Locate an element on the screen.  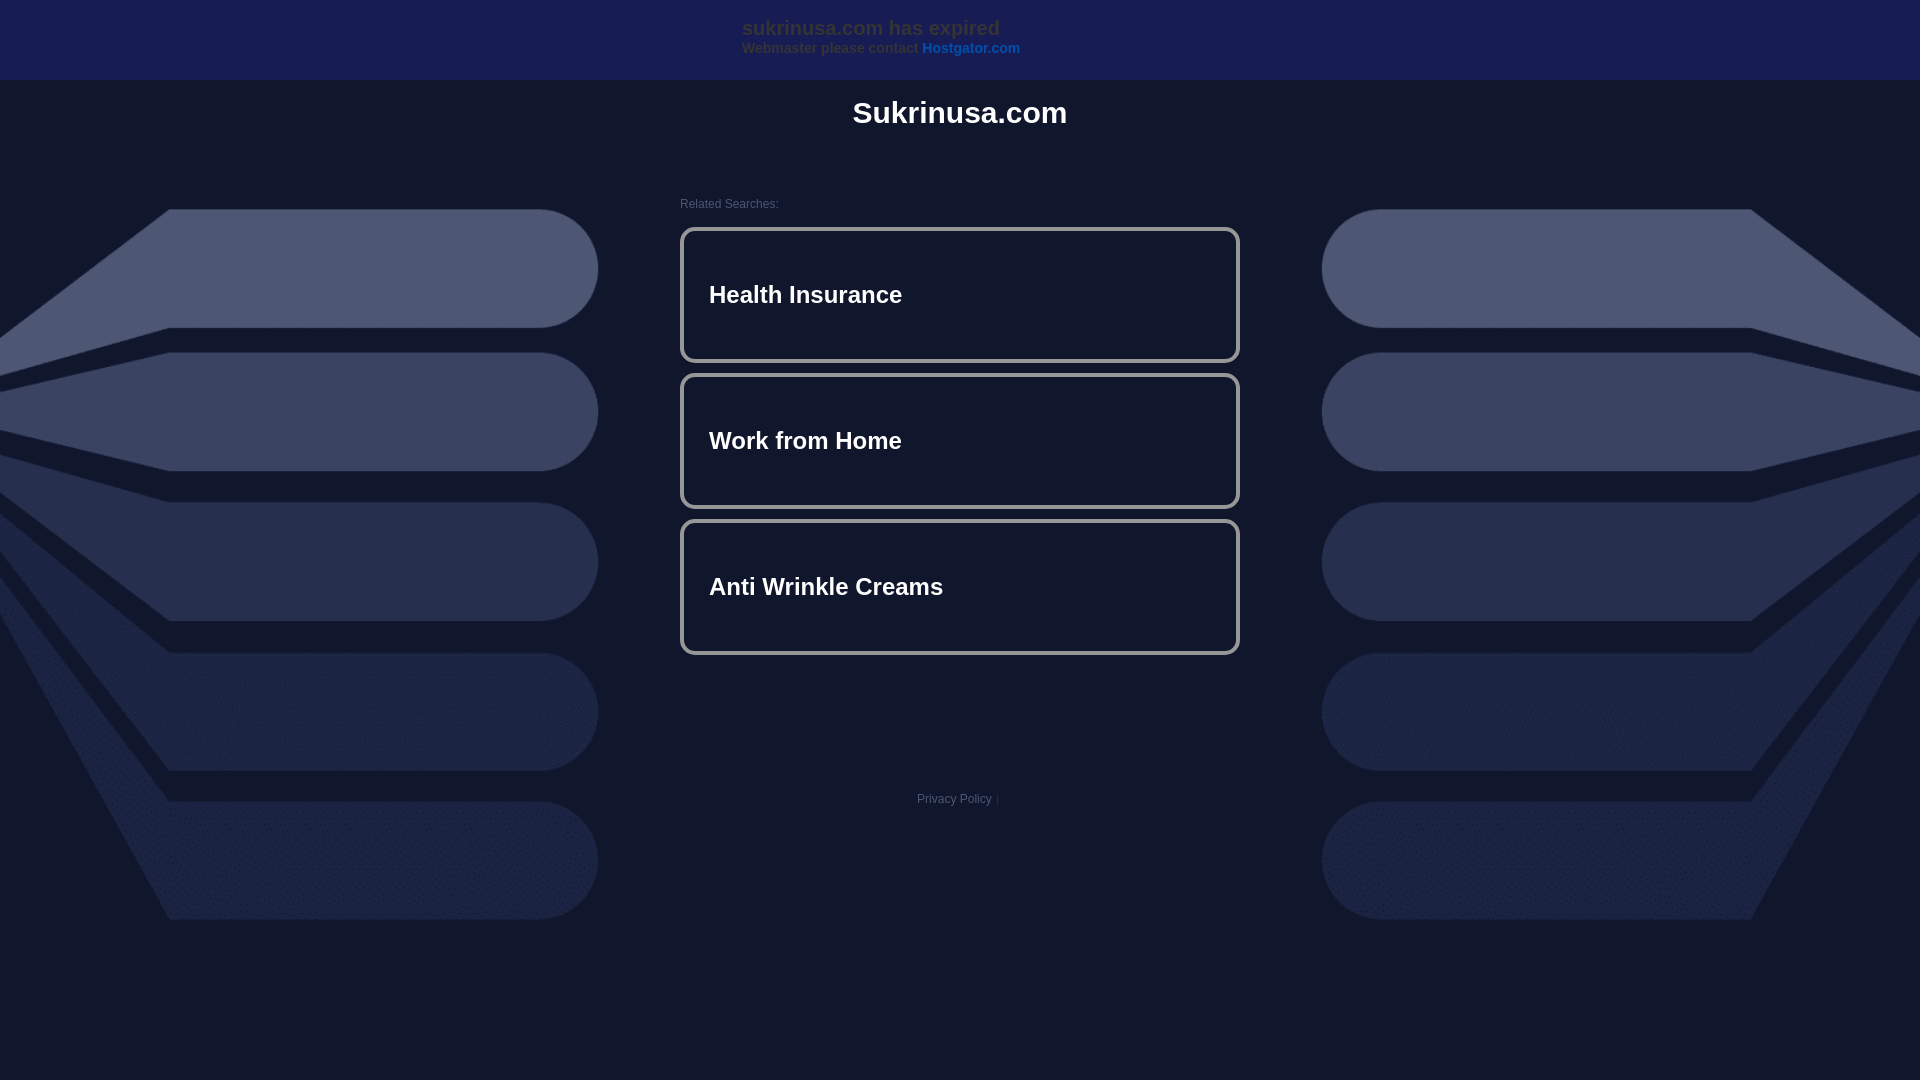
Hostgator.com is located at coordinates (970, 48).